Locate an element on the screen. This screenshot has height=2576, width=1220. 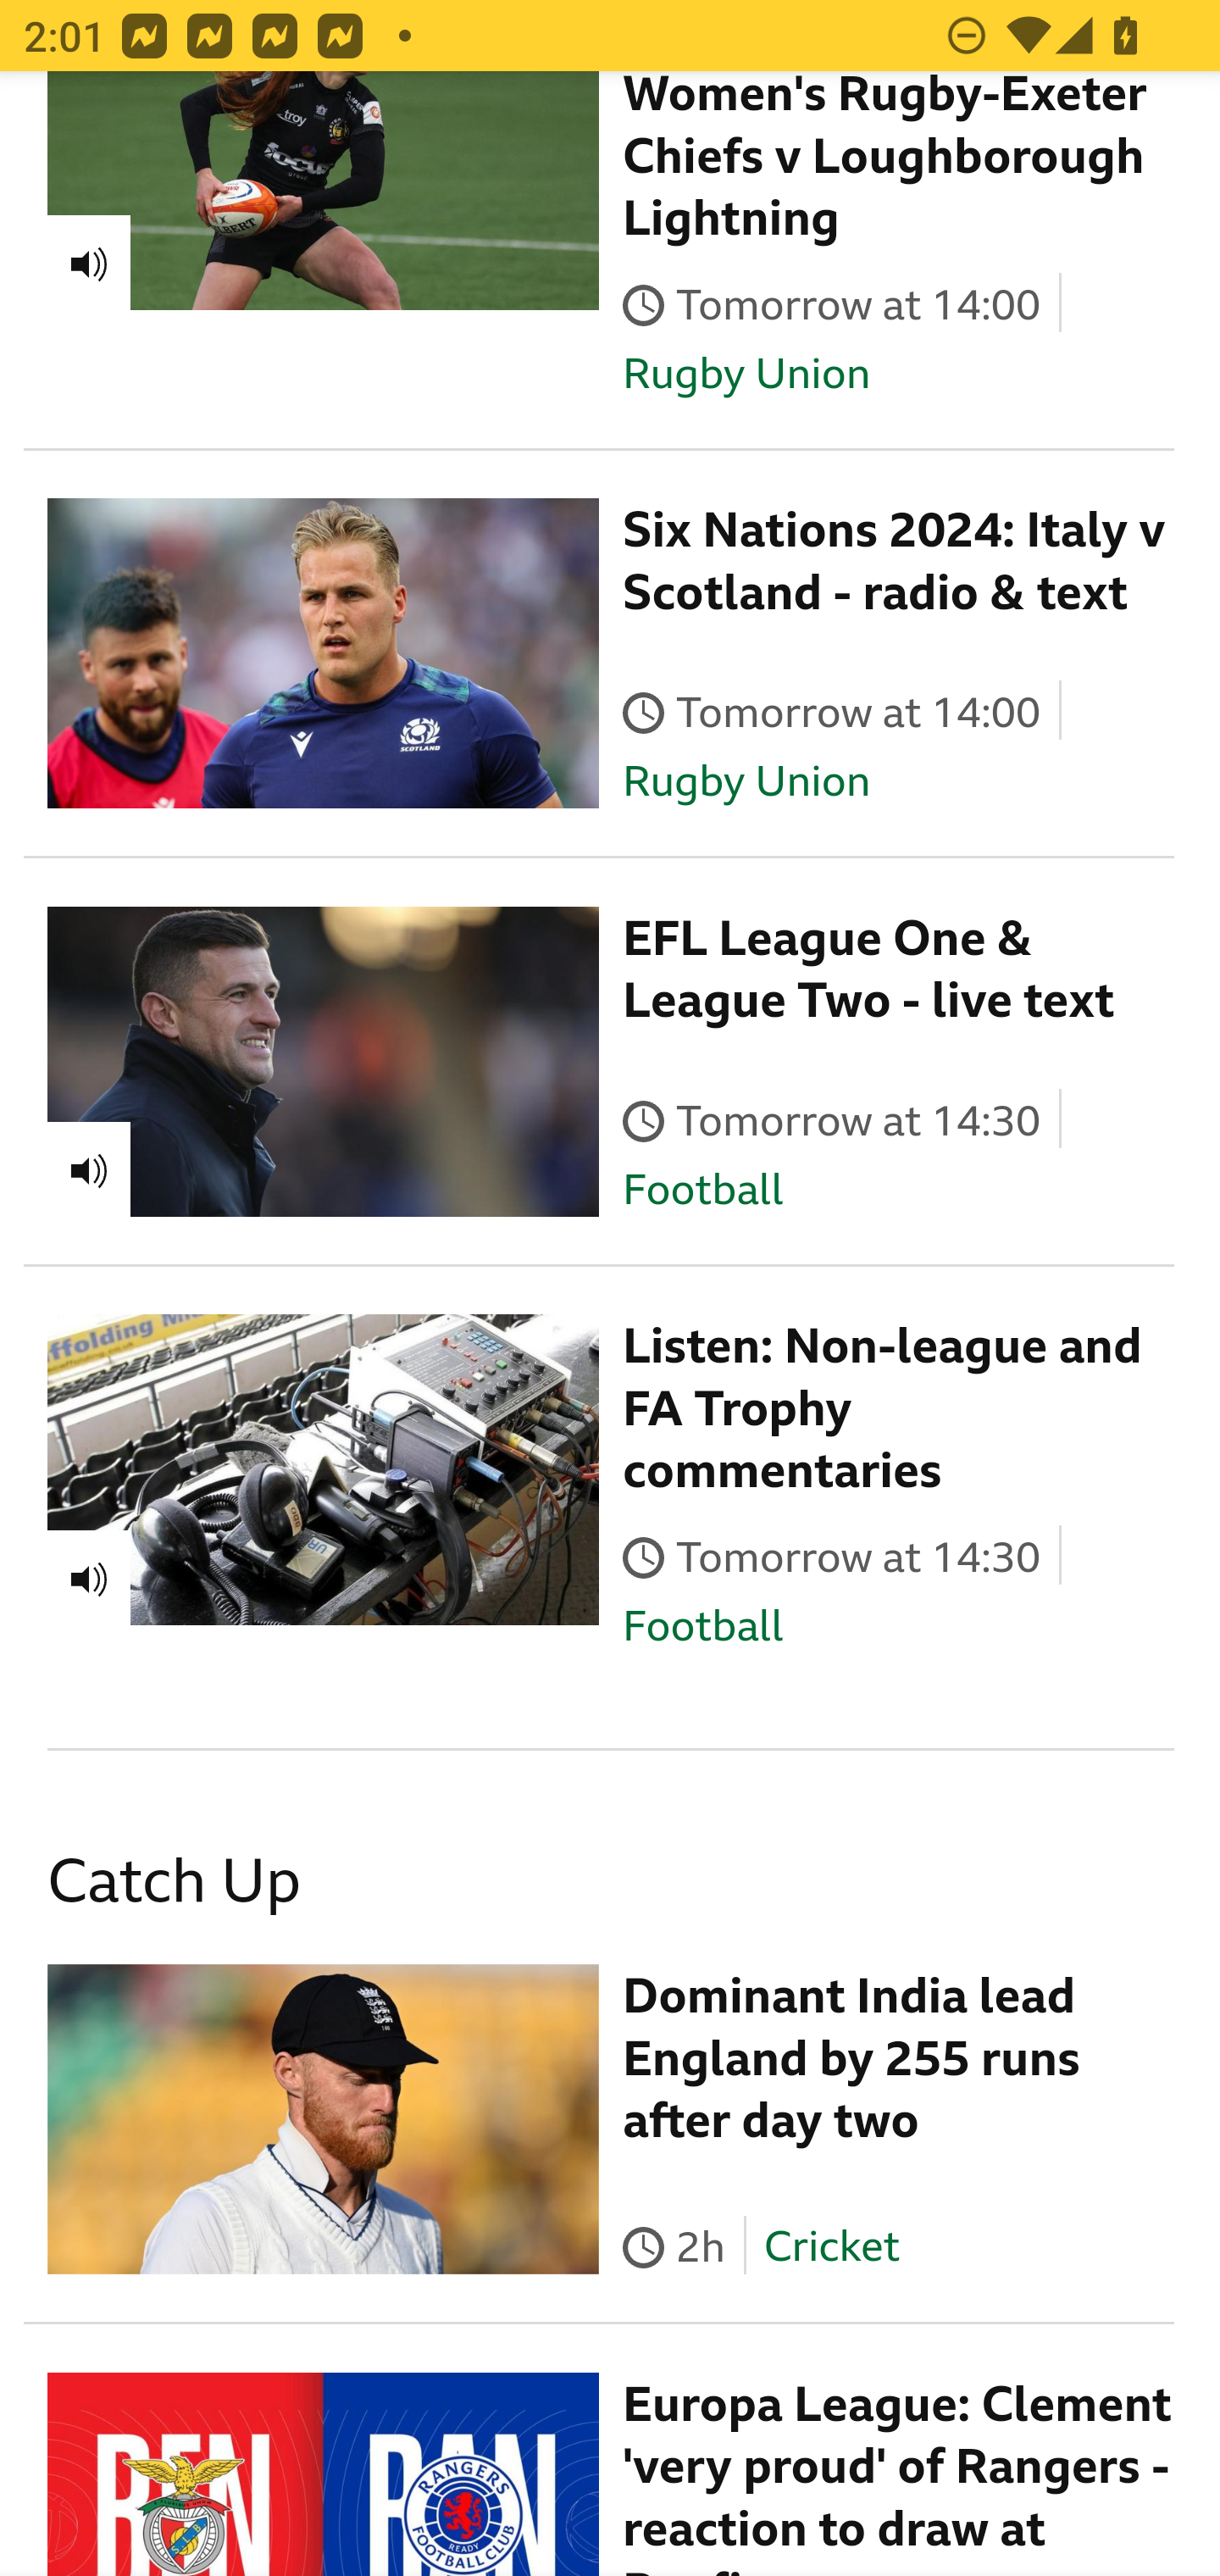
Rugby Union is located at coordinates (747, 377).